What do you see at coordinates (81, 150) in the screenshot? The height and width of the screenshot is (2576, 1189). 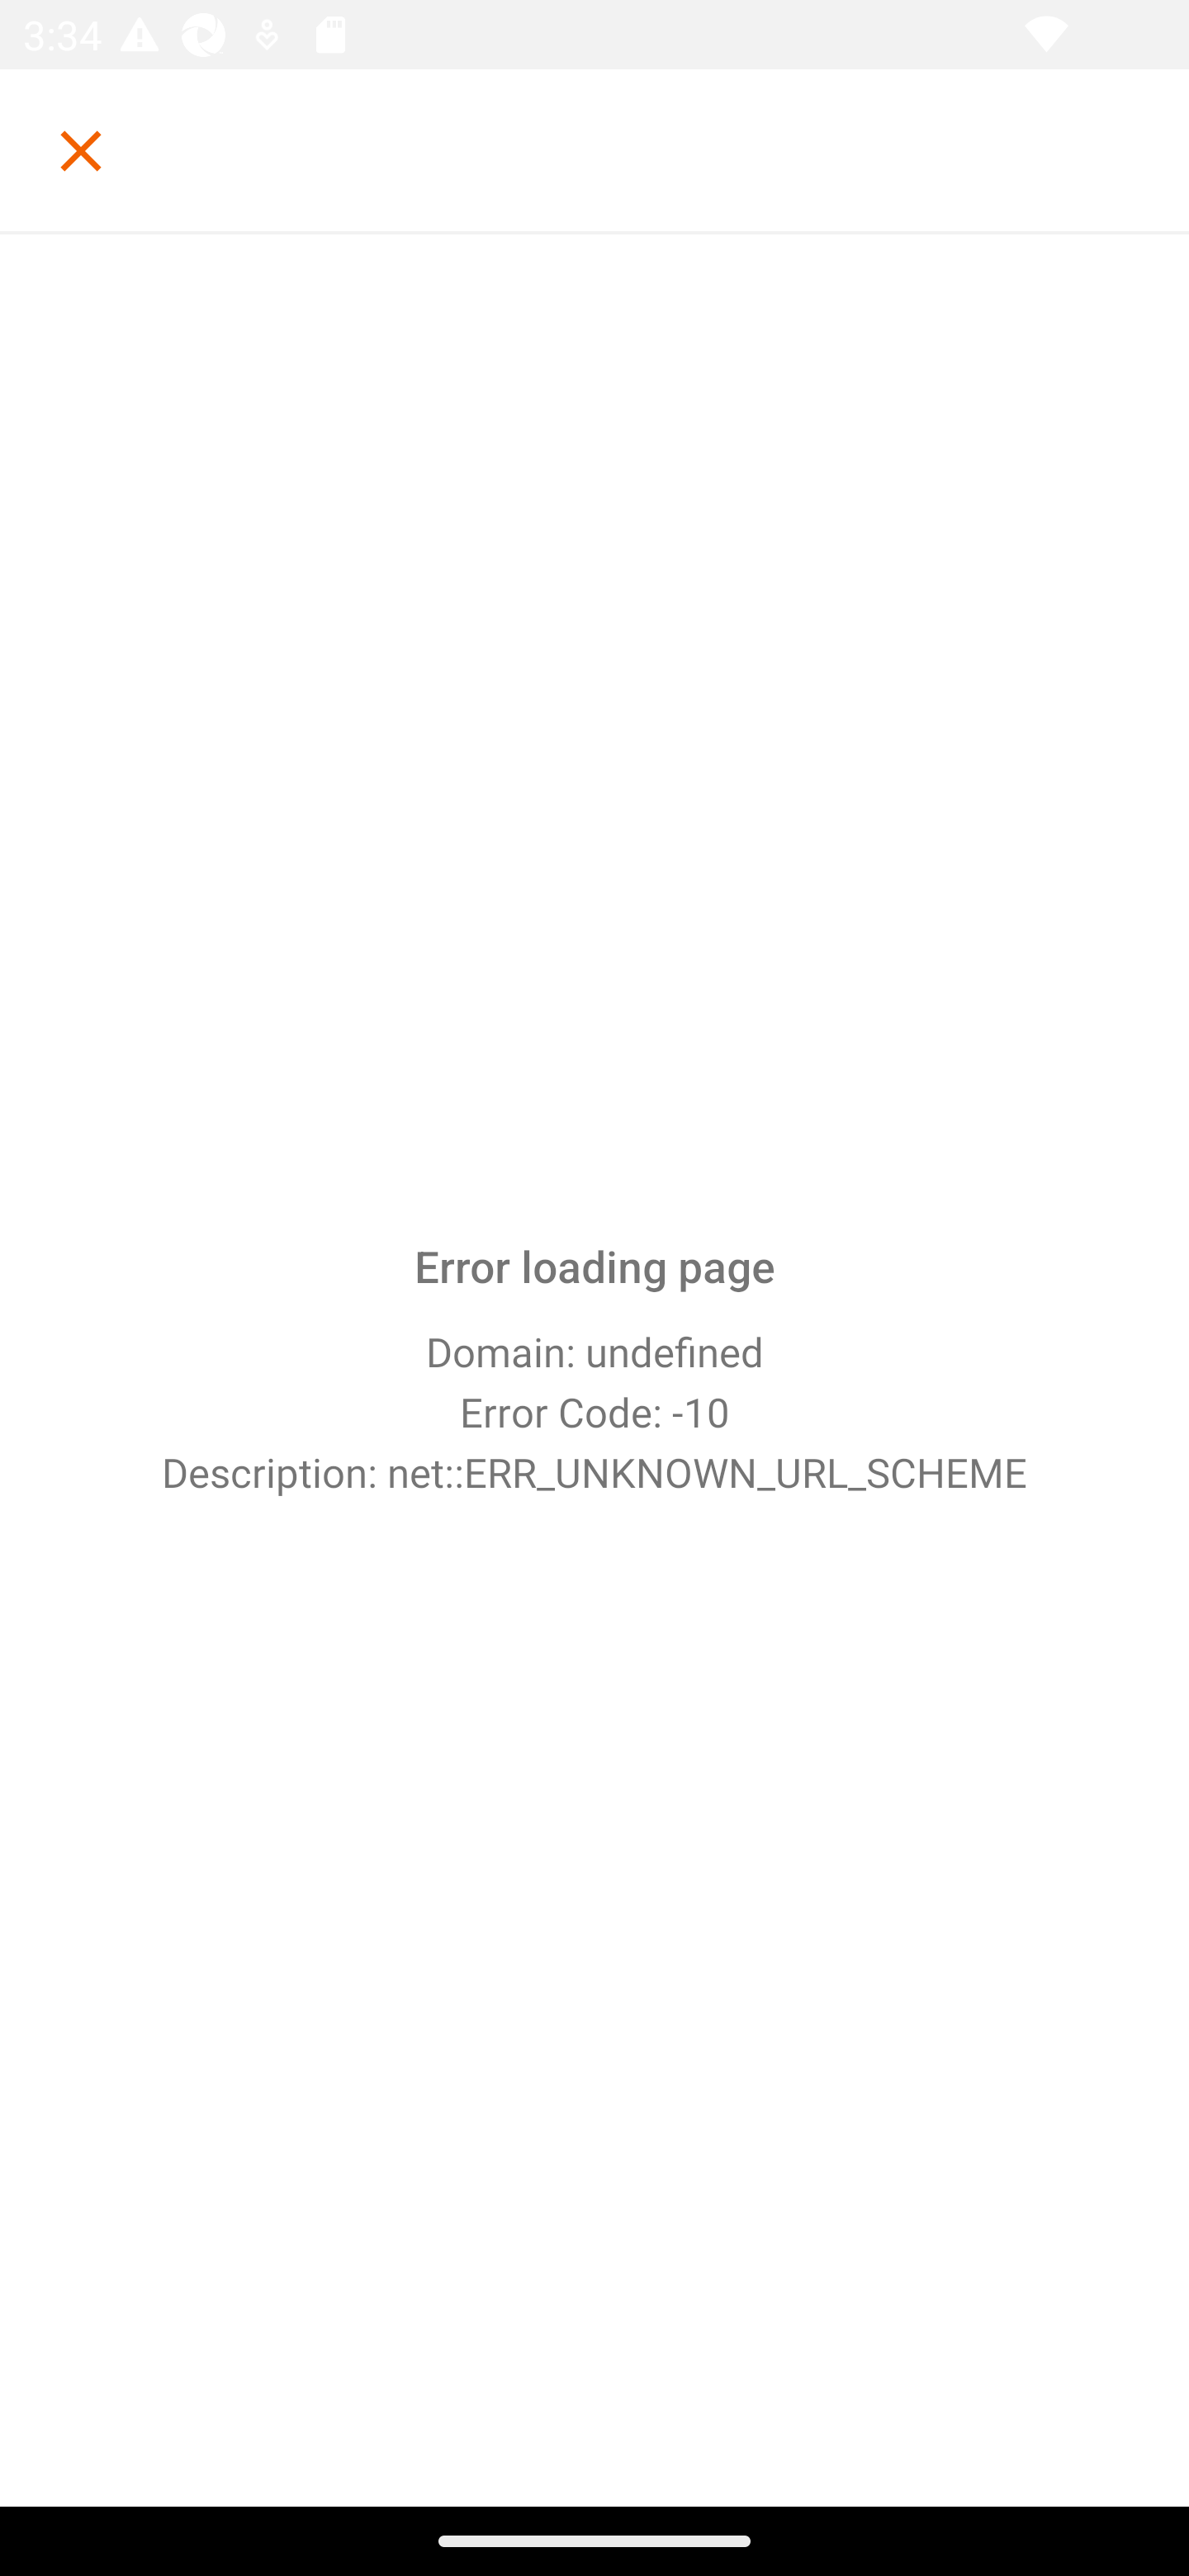 I see `` at bounding box center [81, 150].